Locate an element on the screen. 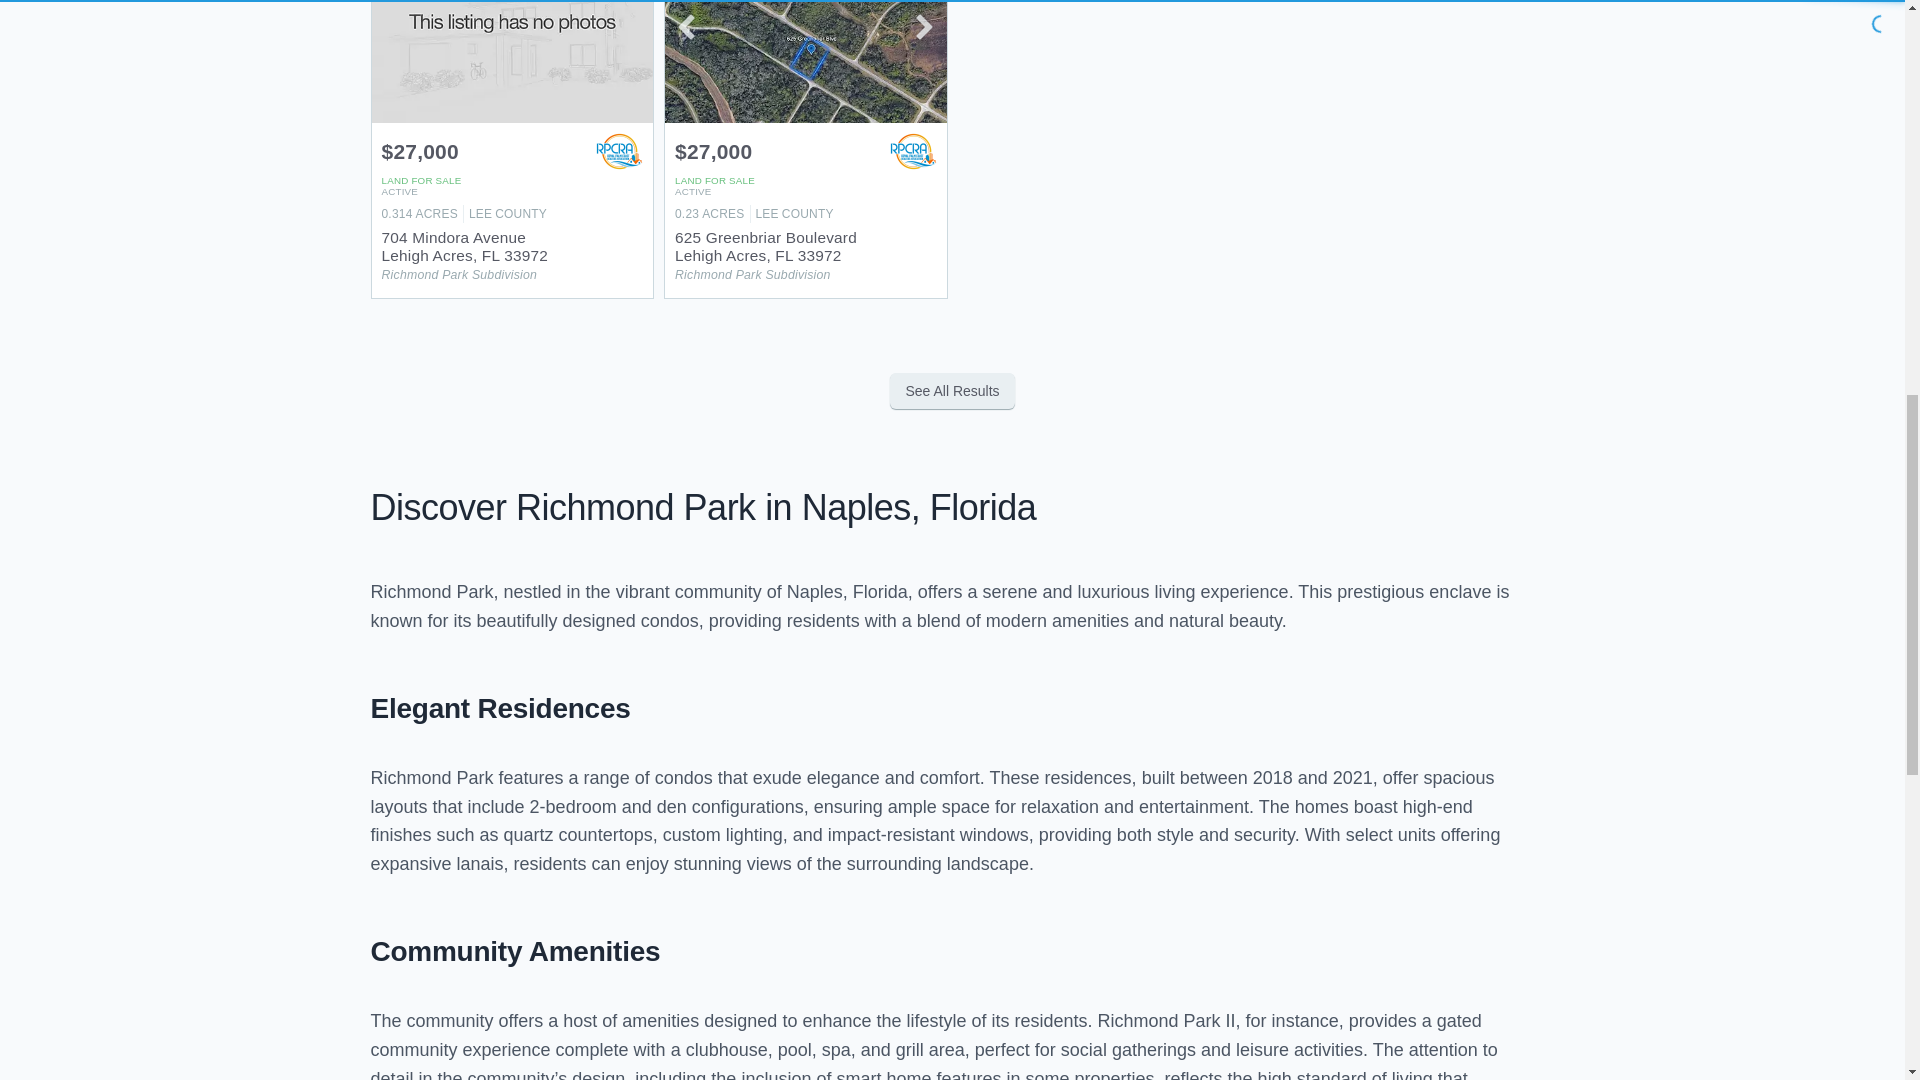 Image resolution: width=1920 pixels, height=1080 pixels. 625 Greenbriar Boulevard is located at coordinates (805, 141).